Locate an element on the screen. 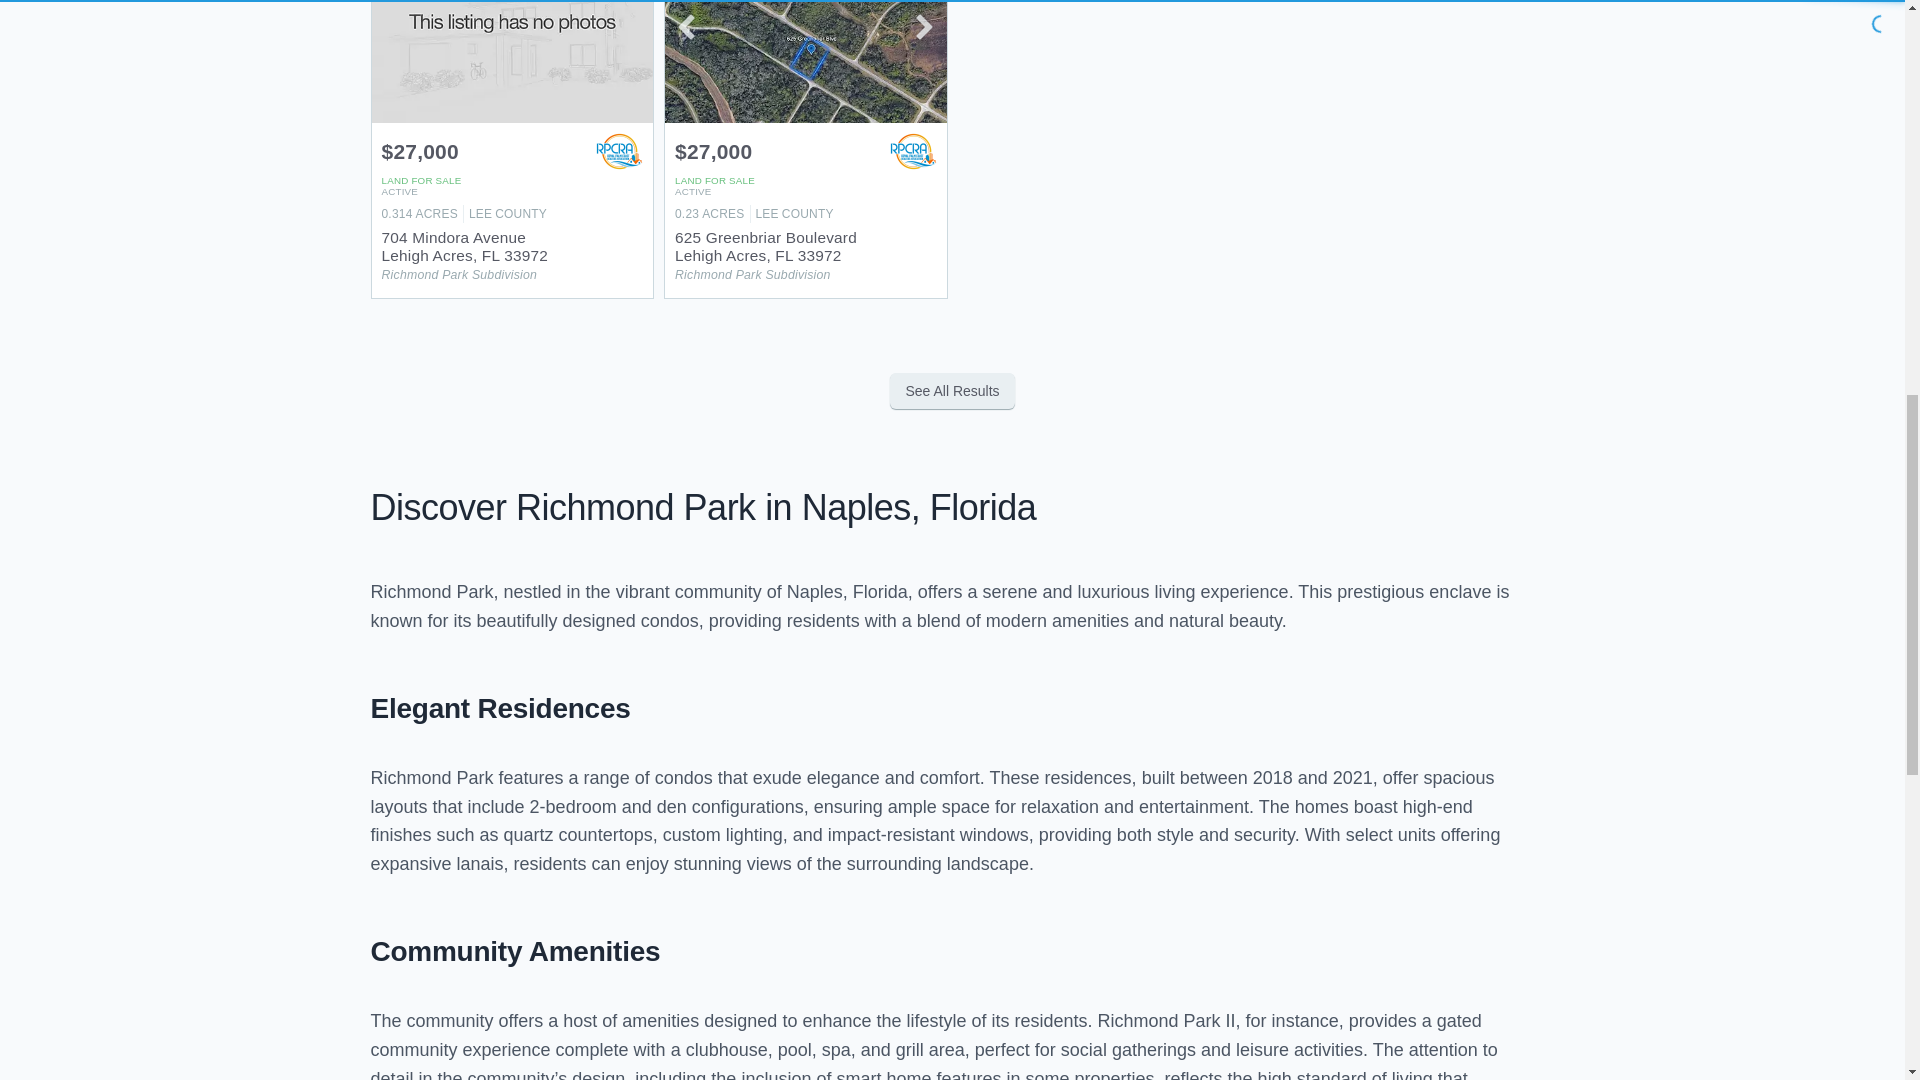 Image resolution: width=1920 pixels, height=1080 pixels. 625 Greenbriar Boulevard is located at coordinates (805, 141).